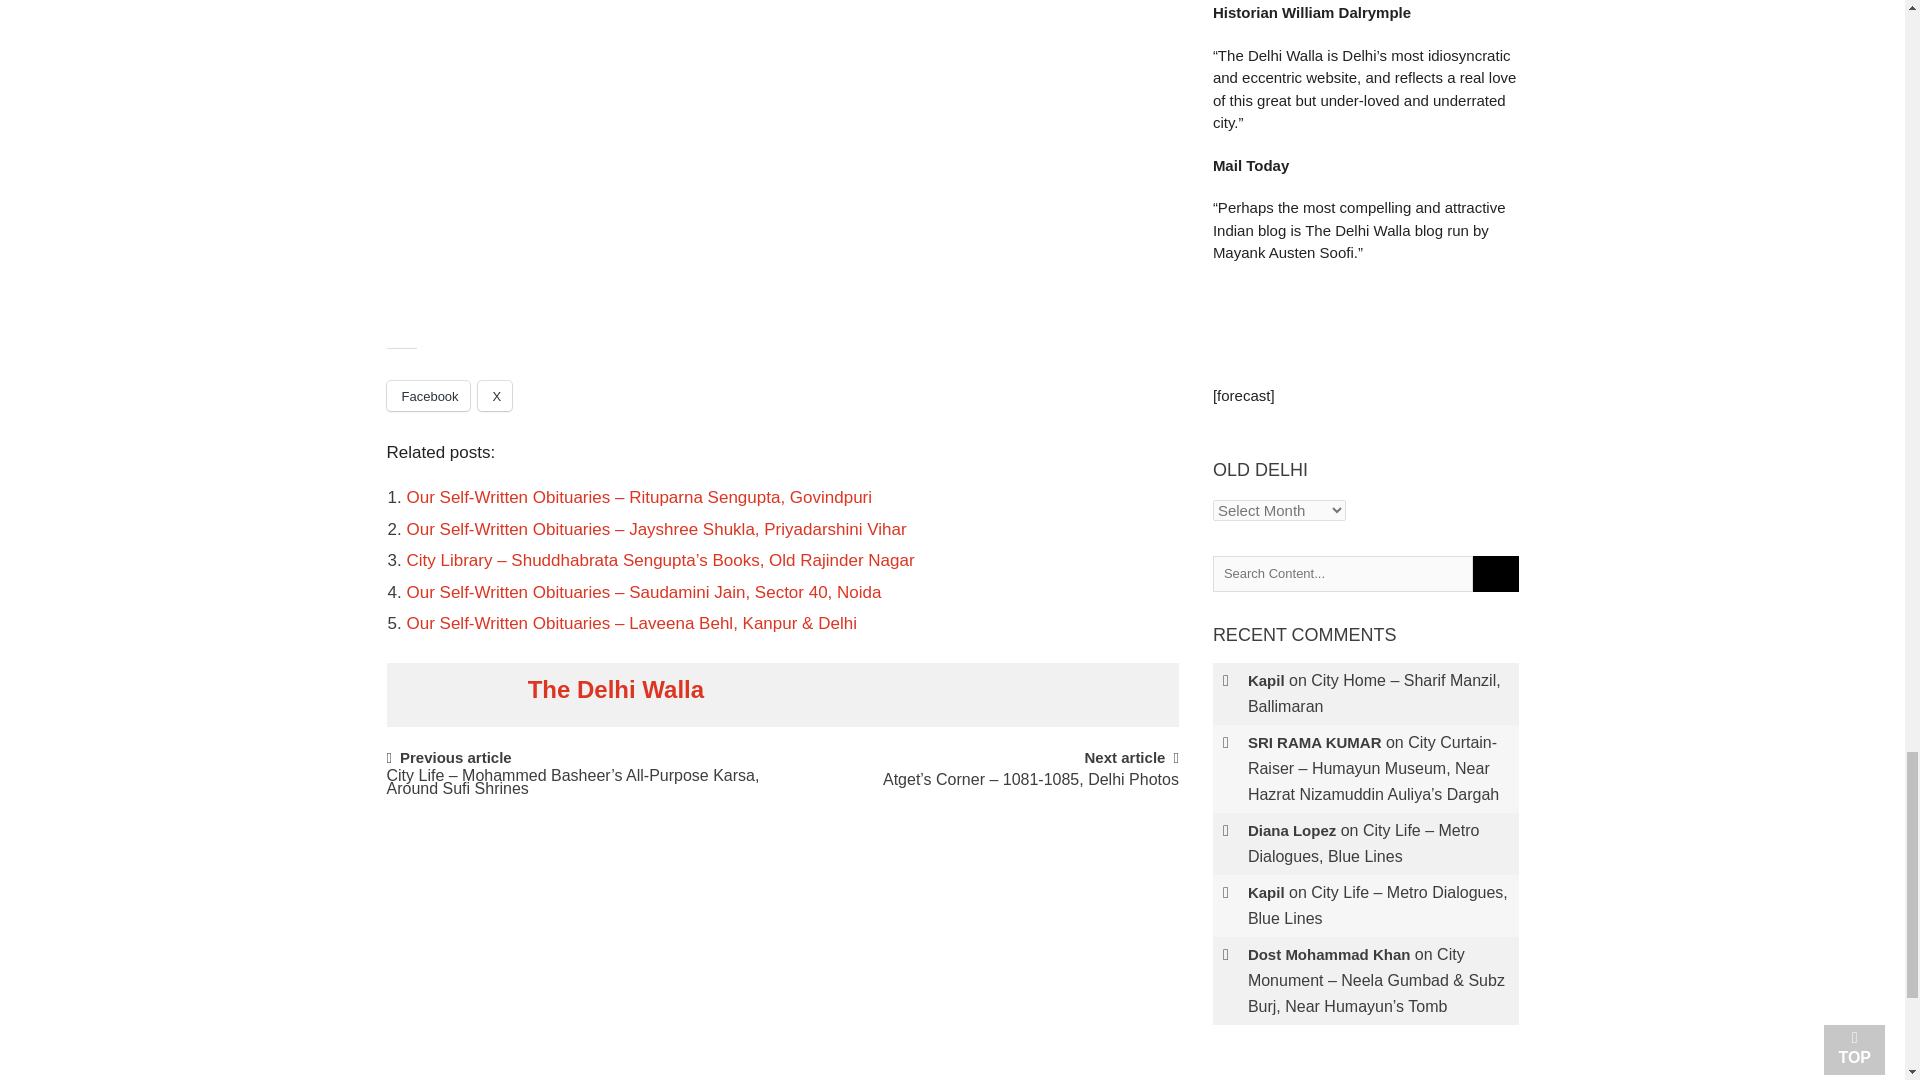  What do you see at coordinates (495, 396) in the screenshot?
I see `Click to share on X` at bounding box center [495, 396].